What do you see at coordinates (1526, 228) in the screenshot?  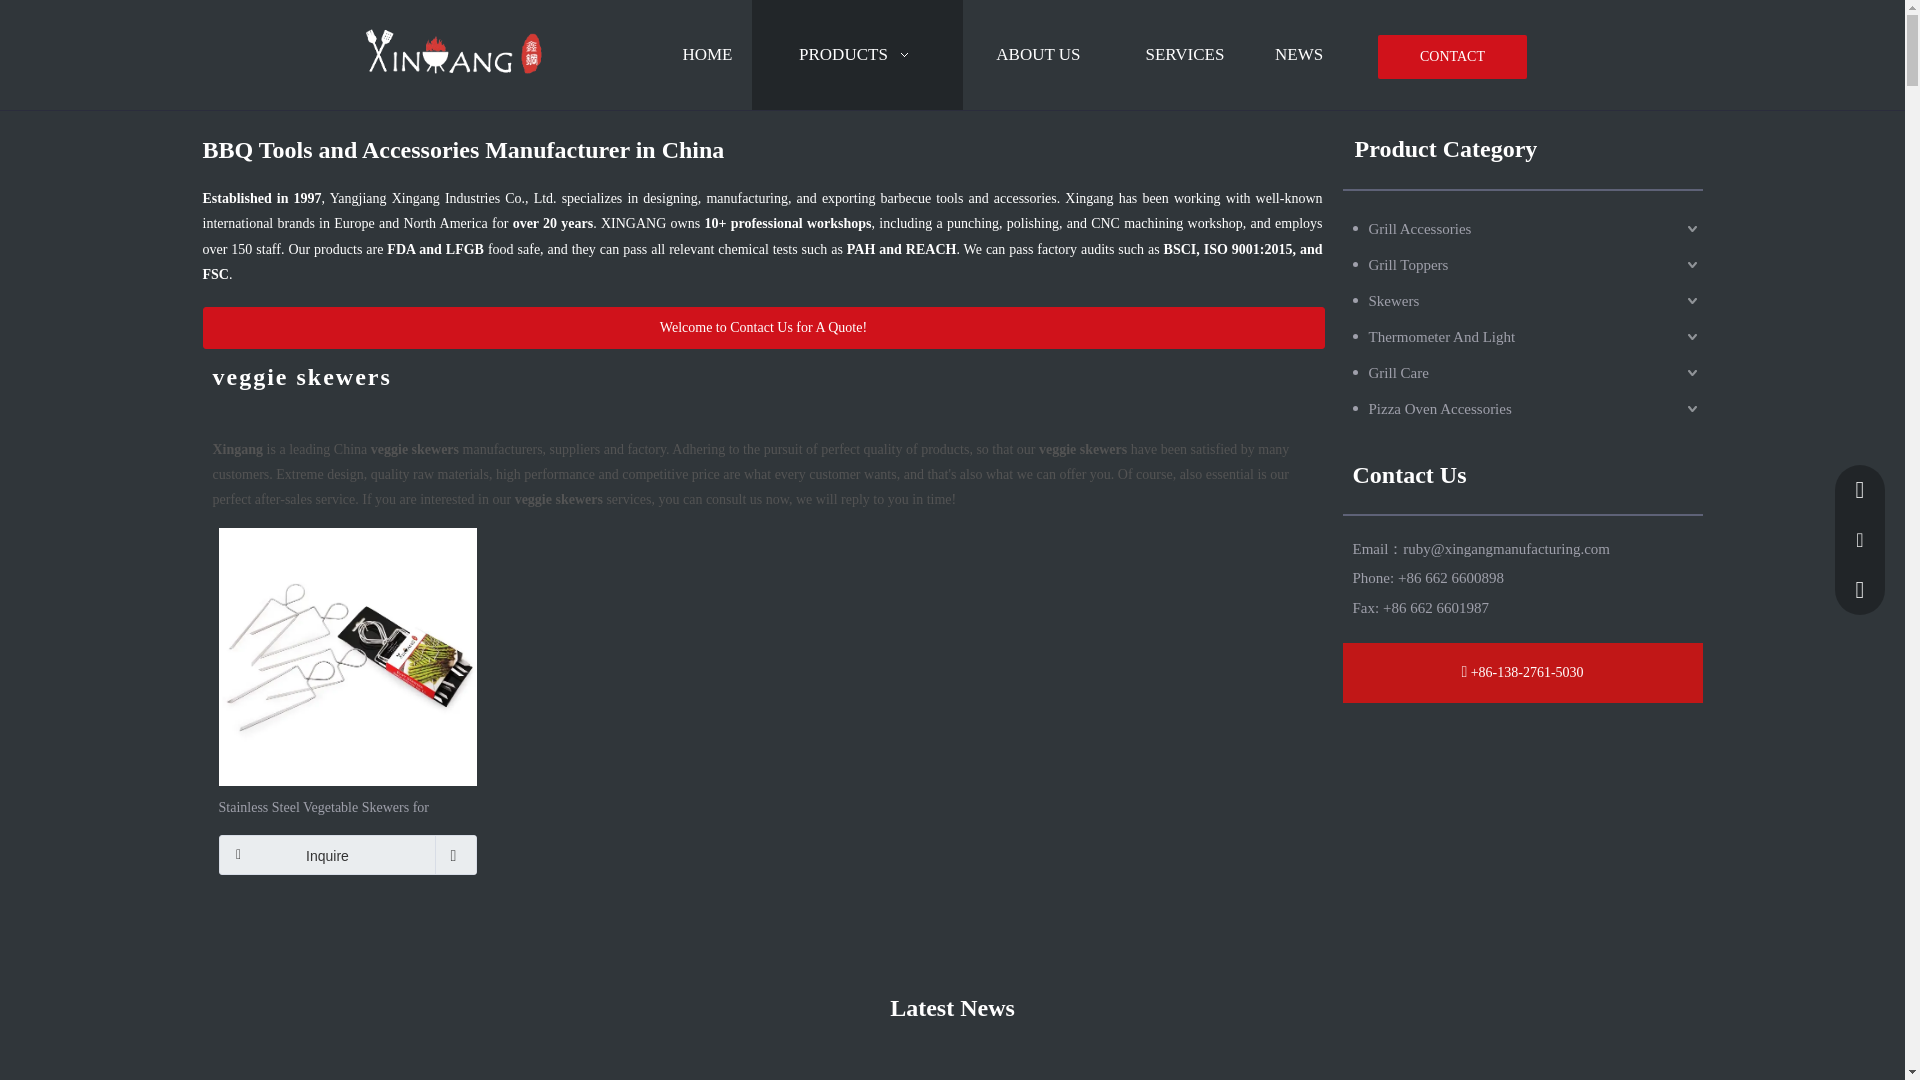 I see `Grill Accessories` at bounding box center [1526, 228].